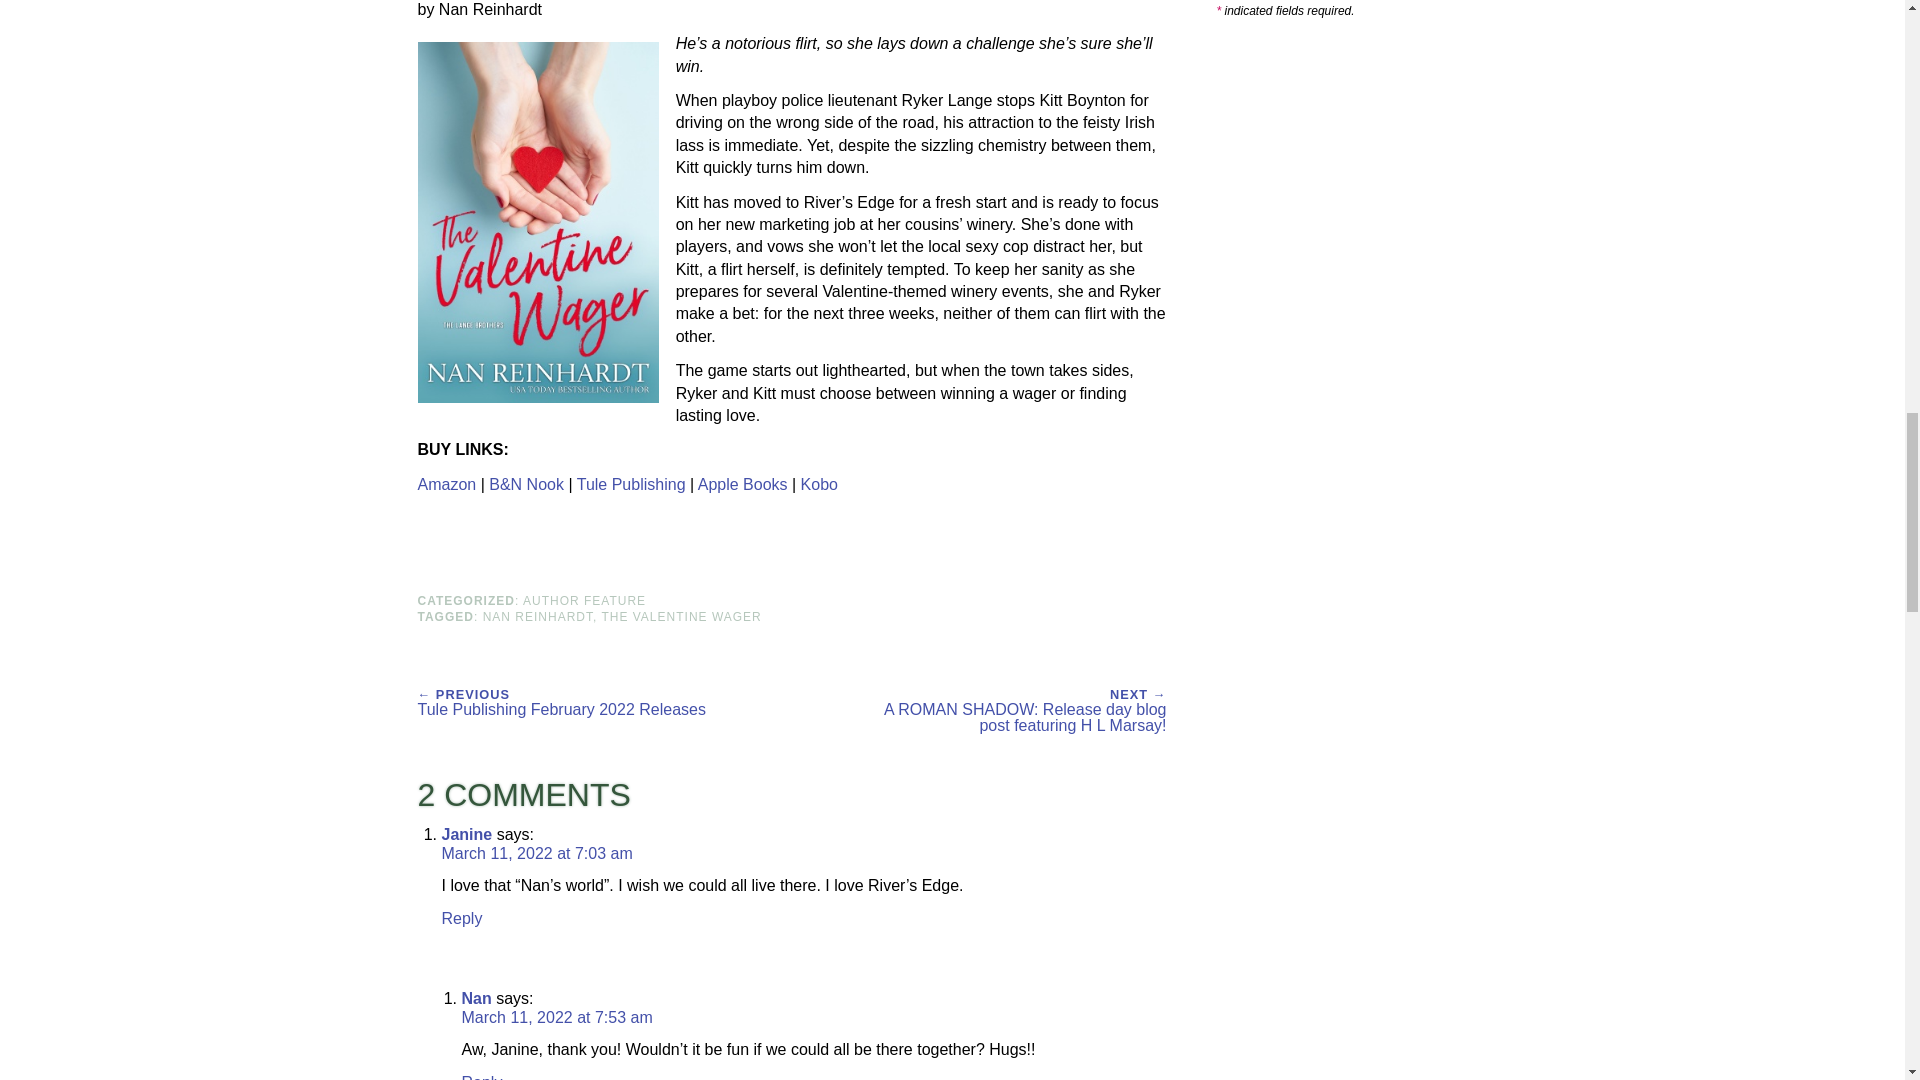 This screenshot has width=1920, height=1080. Describe the element at coordinates (631, 484) in the screenshot. I see `Tule Publishing` at that location.